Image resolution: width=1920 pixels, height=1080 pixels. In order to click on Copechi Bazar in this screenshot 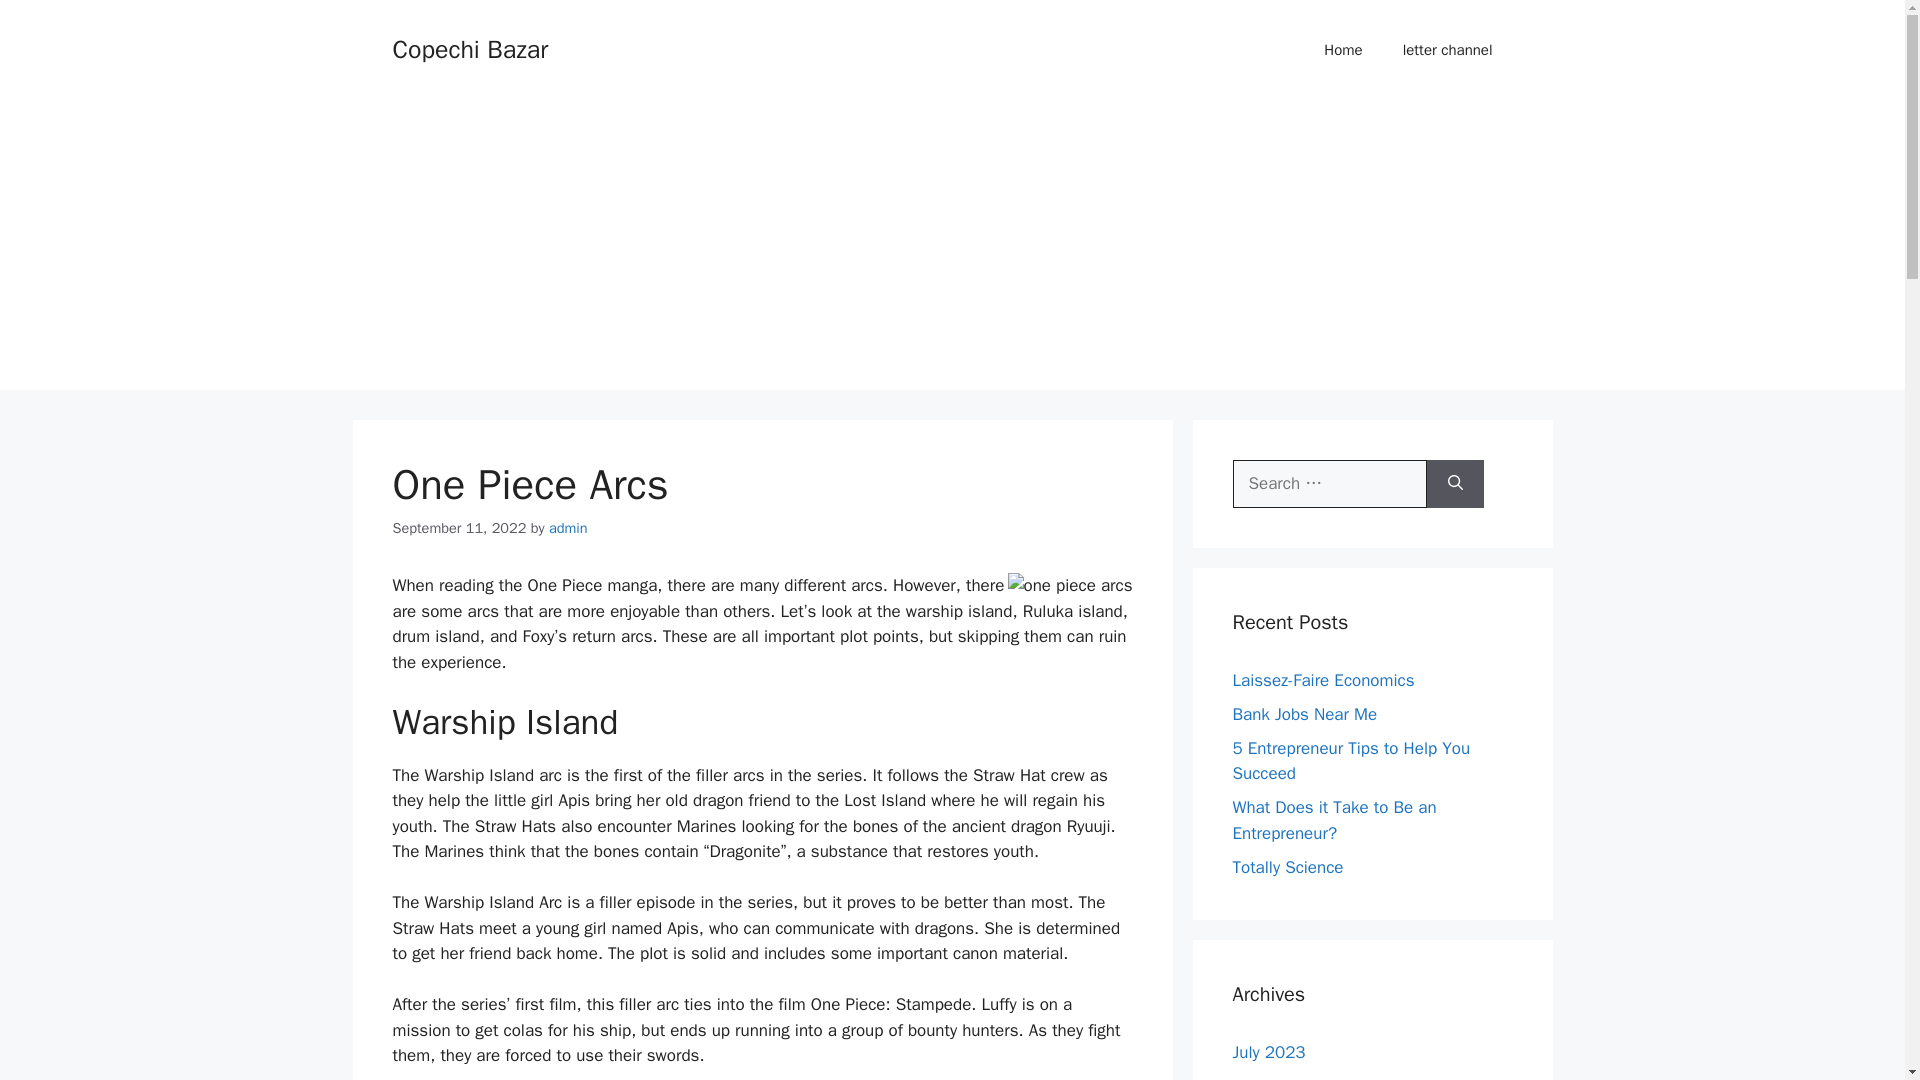, I will do `click(469, 48)`.